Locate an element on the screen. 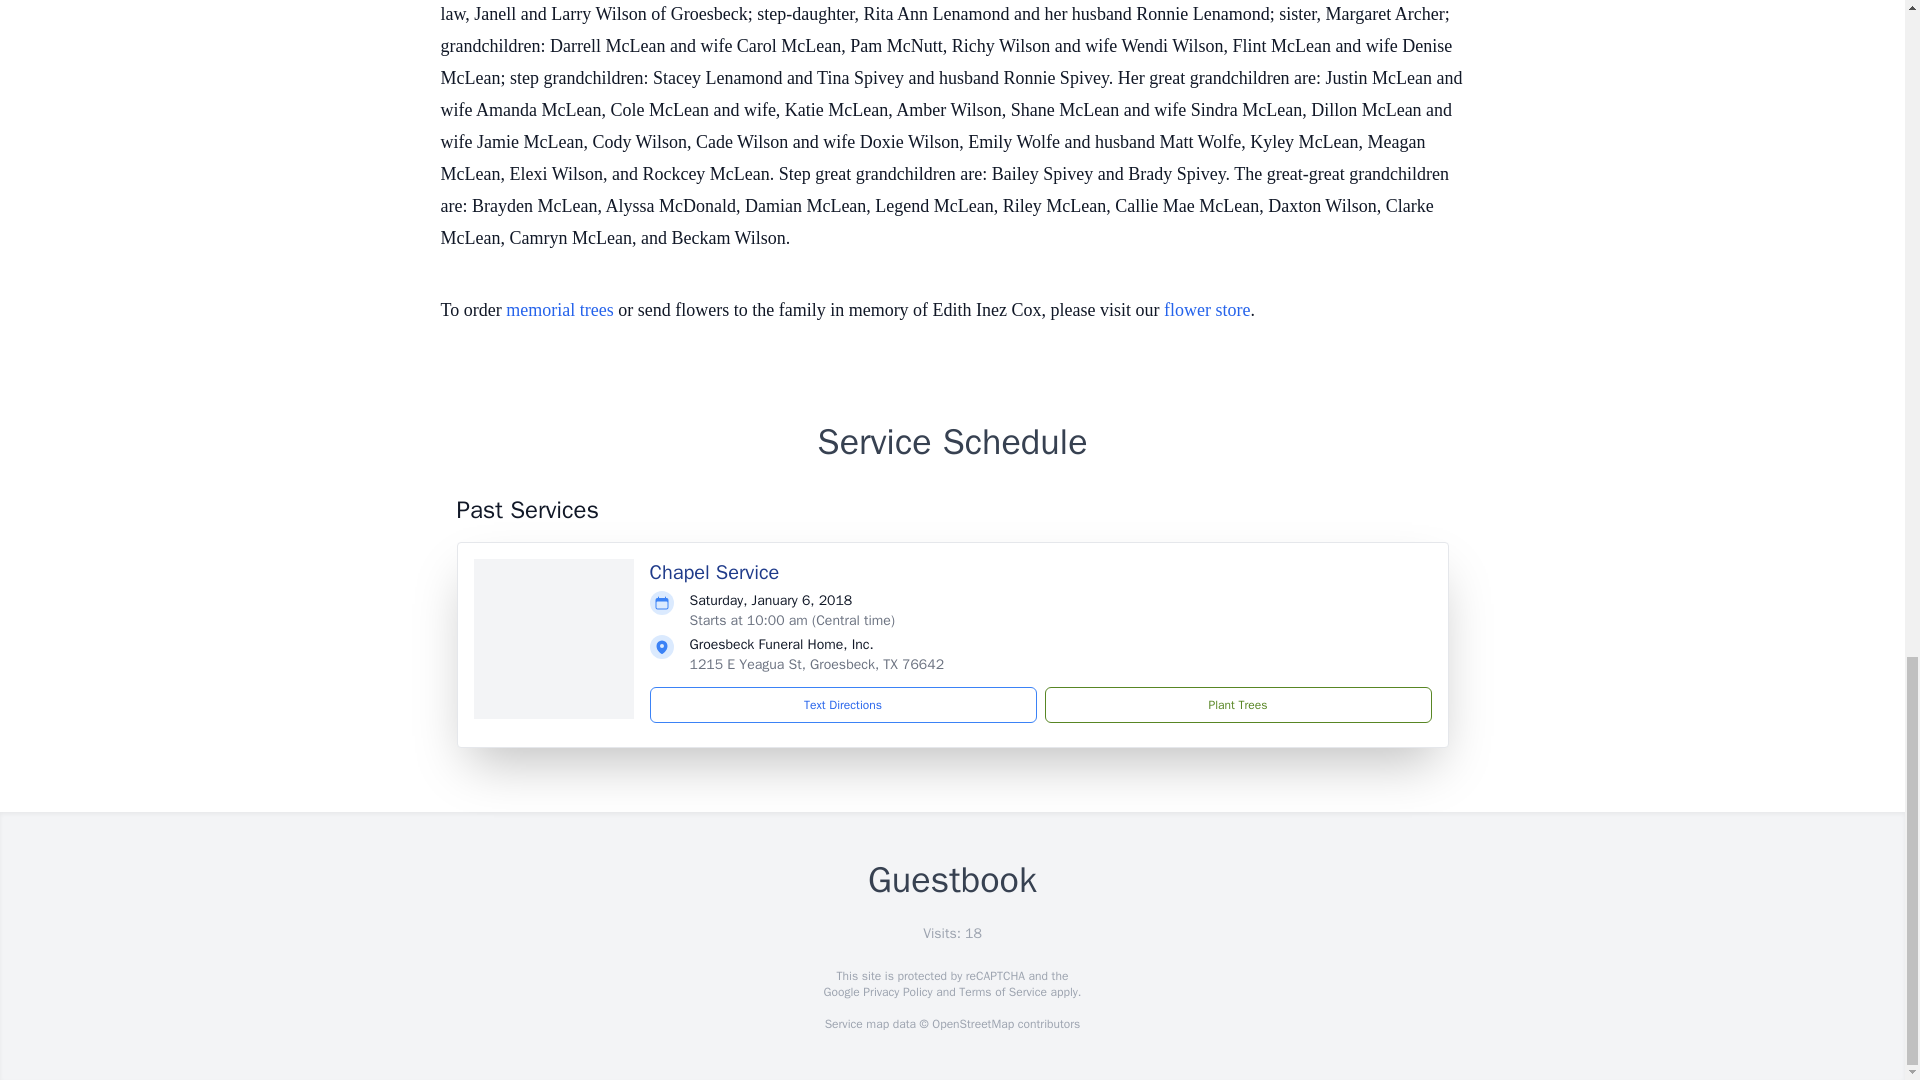 The height and width of the screenshot is (1080, 1920). memorial trees is located at coordinates (559, 310).